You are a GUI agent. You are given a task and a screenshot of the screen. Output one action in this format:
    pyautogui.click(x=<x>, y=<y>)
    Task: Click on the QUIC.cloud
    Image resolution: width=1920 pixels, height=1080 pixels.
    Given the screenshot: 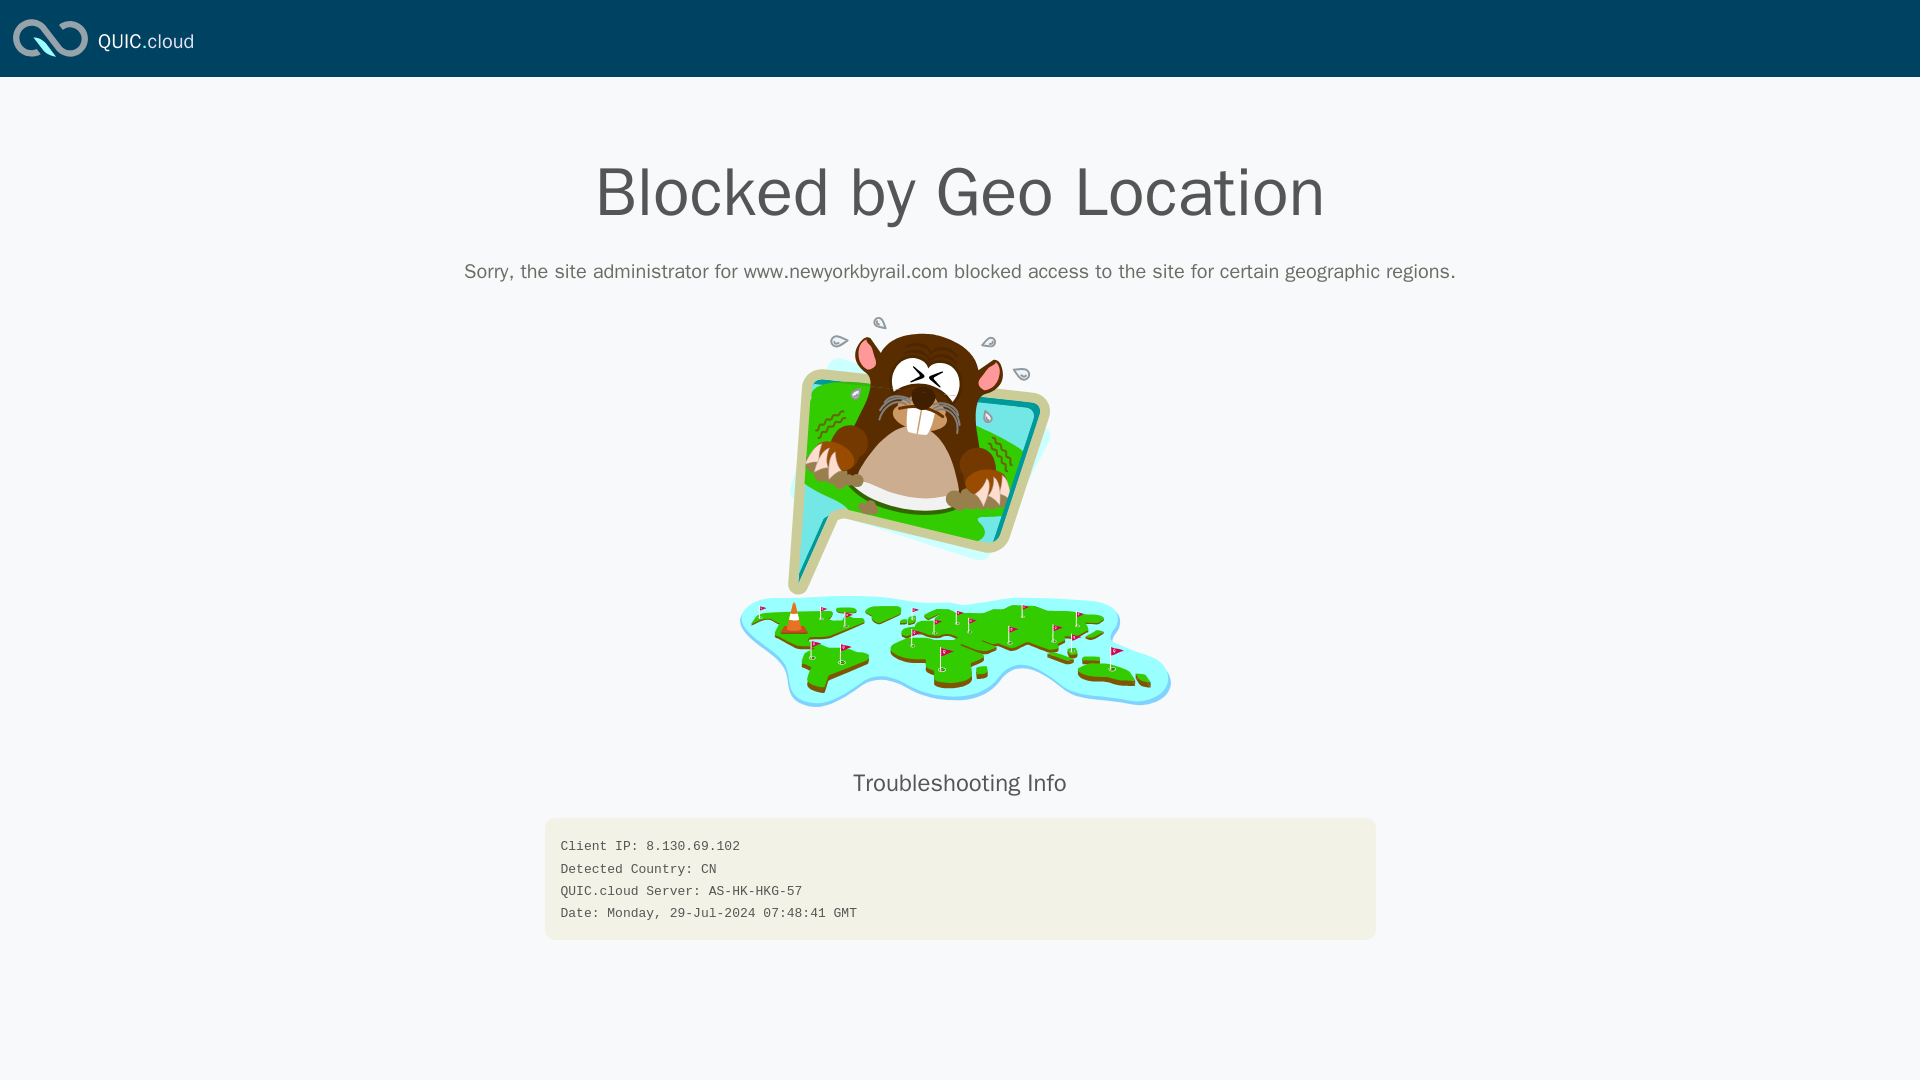 What is the action you would take?
    pyautogui.click(x=50, y=58)
    